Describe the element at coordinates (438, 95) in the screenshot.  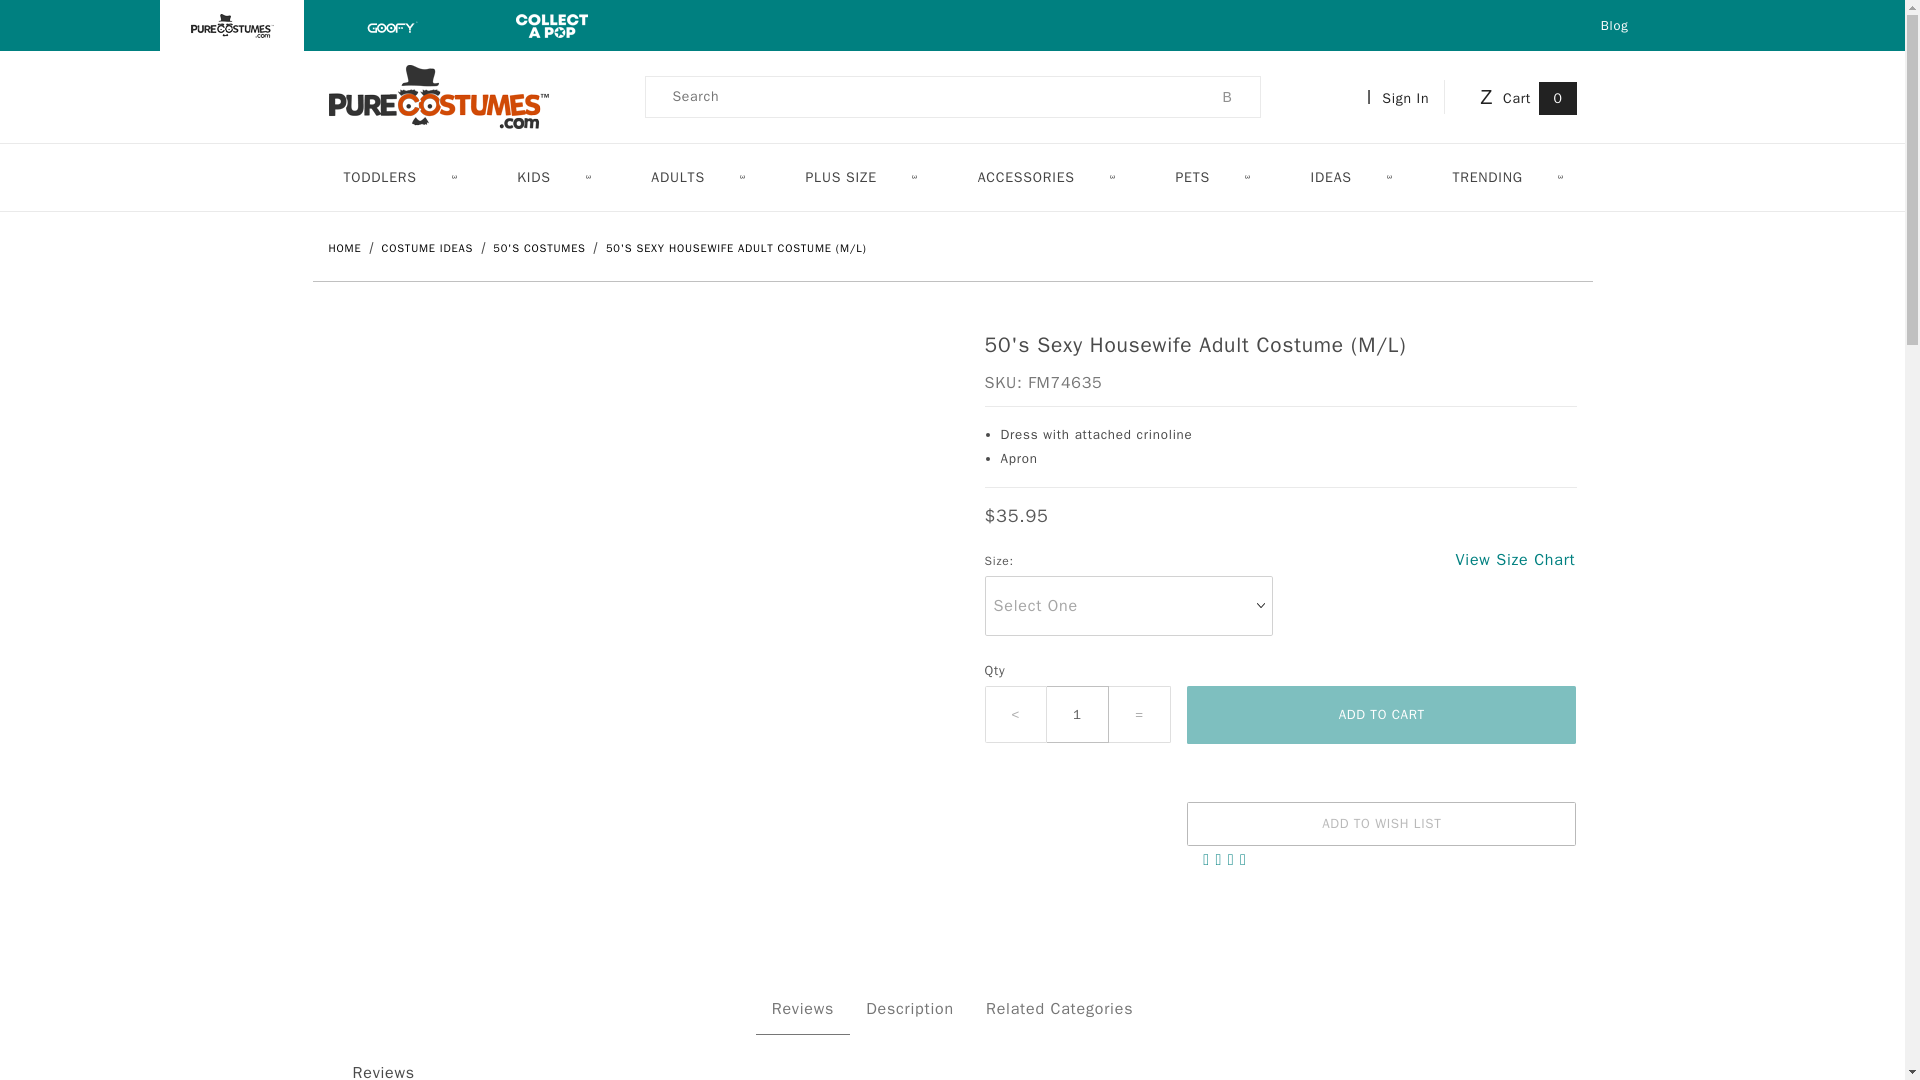
I see `PureCostumes.com` at that location.